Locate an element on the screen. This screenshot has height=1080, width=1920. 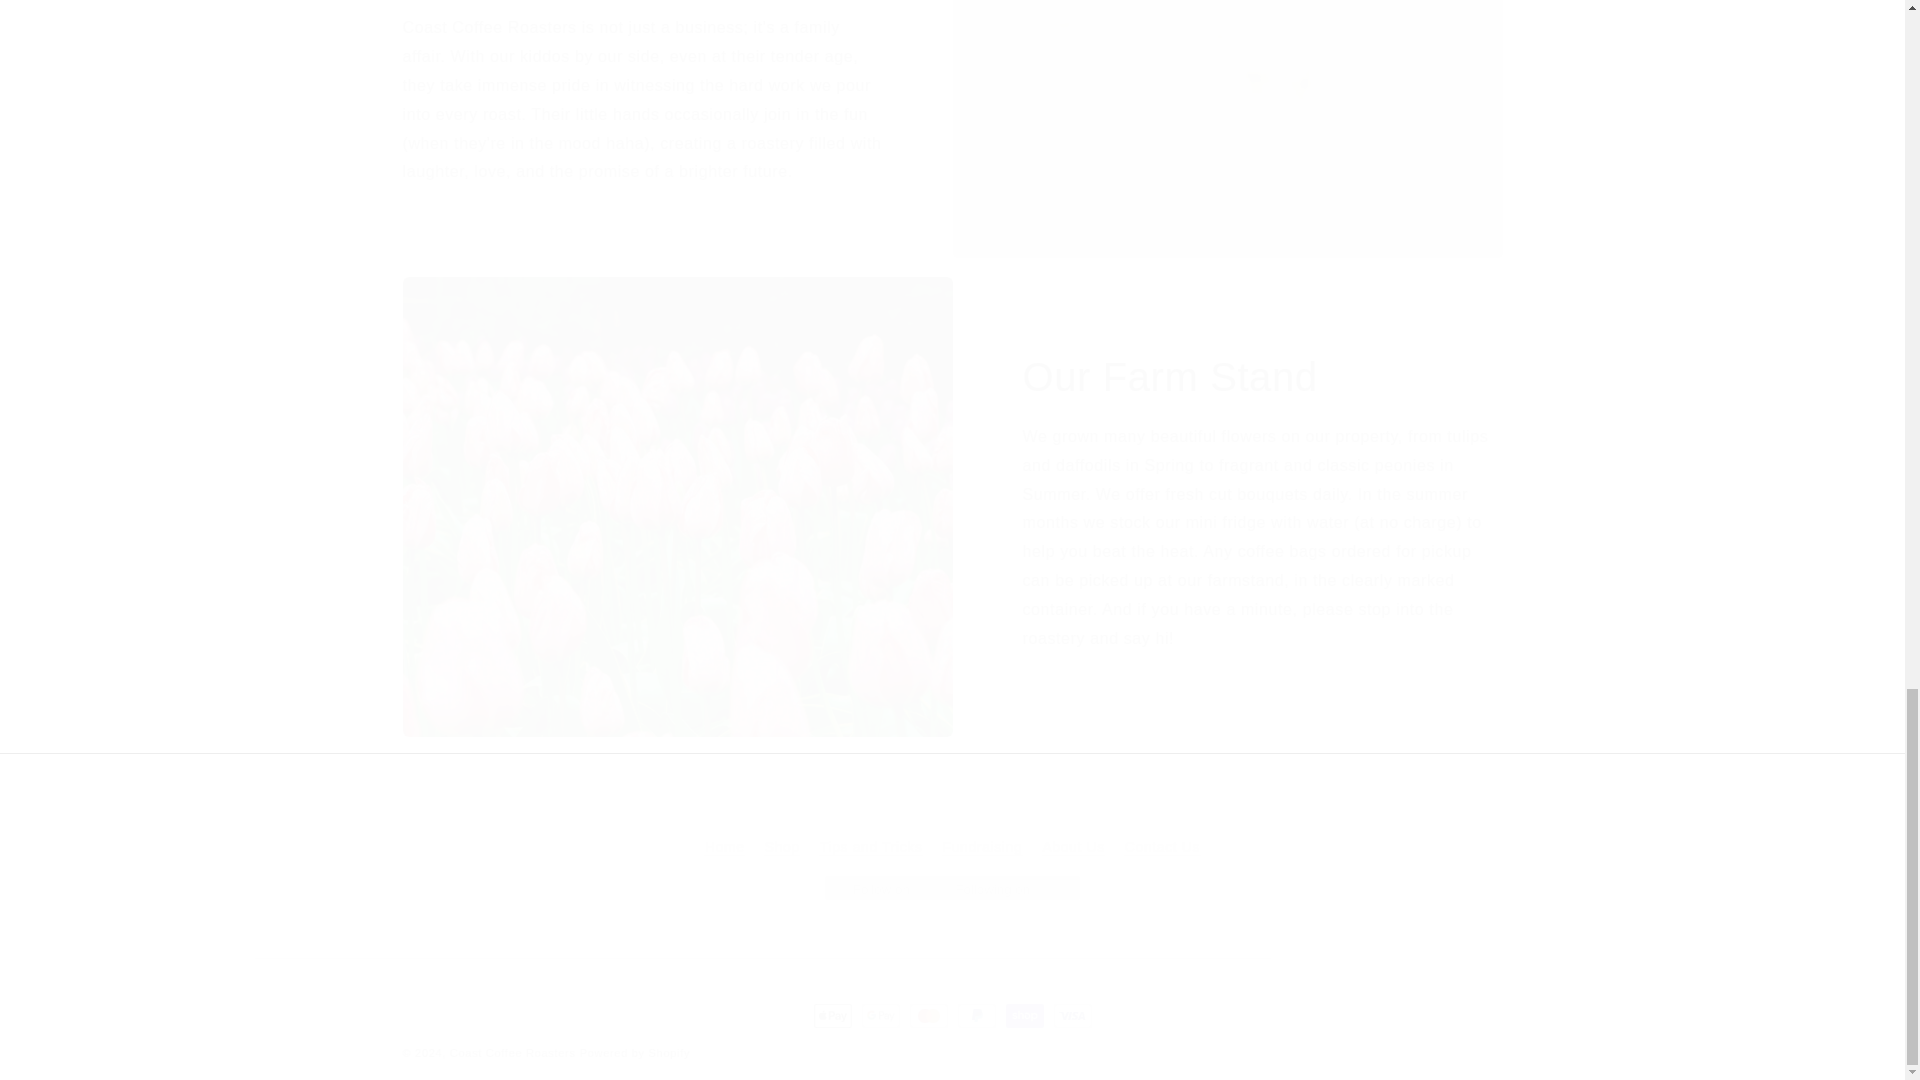
Home Shop Tips and Tricks Fundraising About Us Contact Us is located at coordinates (951, 827).